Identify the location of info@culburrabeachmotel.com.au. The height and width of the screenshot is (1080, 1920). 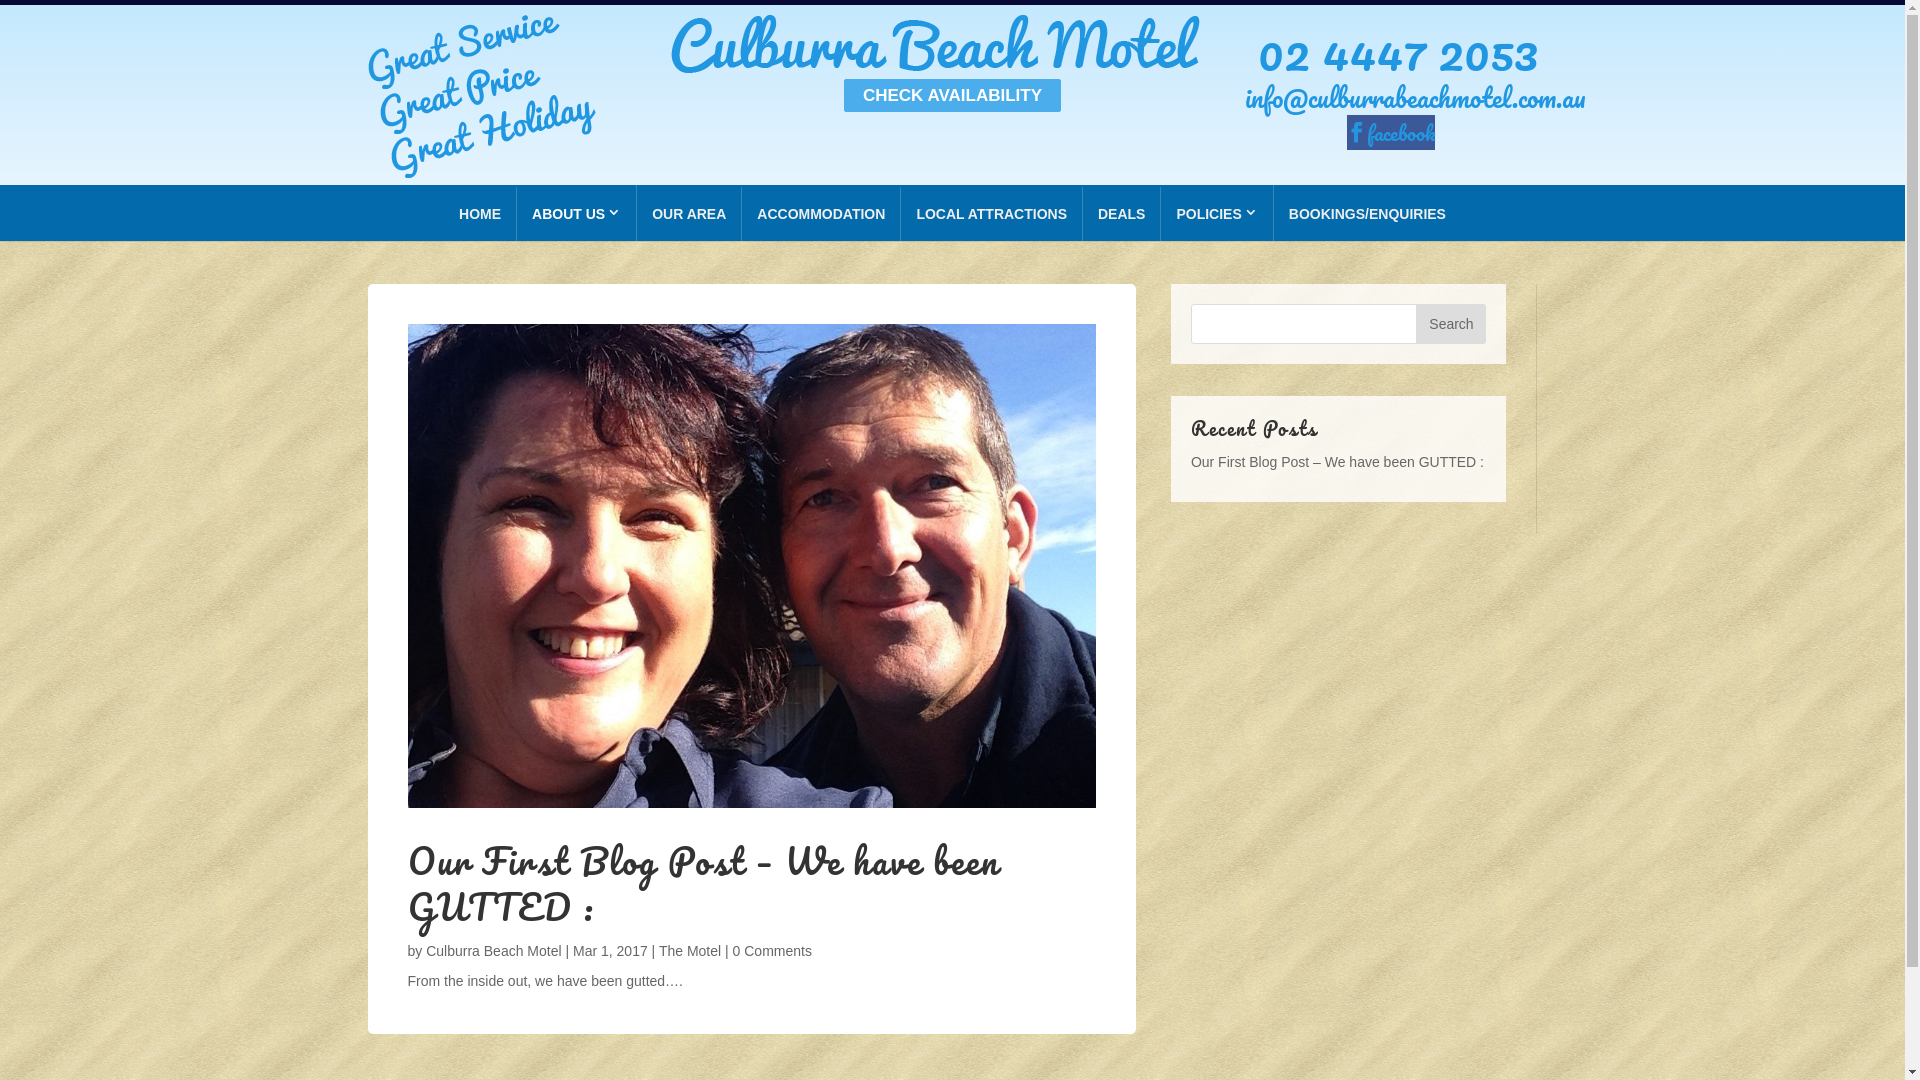
(1416, 97).